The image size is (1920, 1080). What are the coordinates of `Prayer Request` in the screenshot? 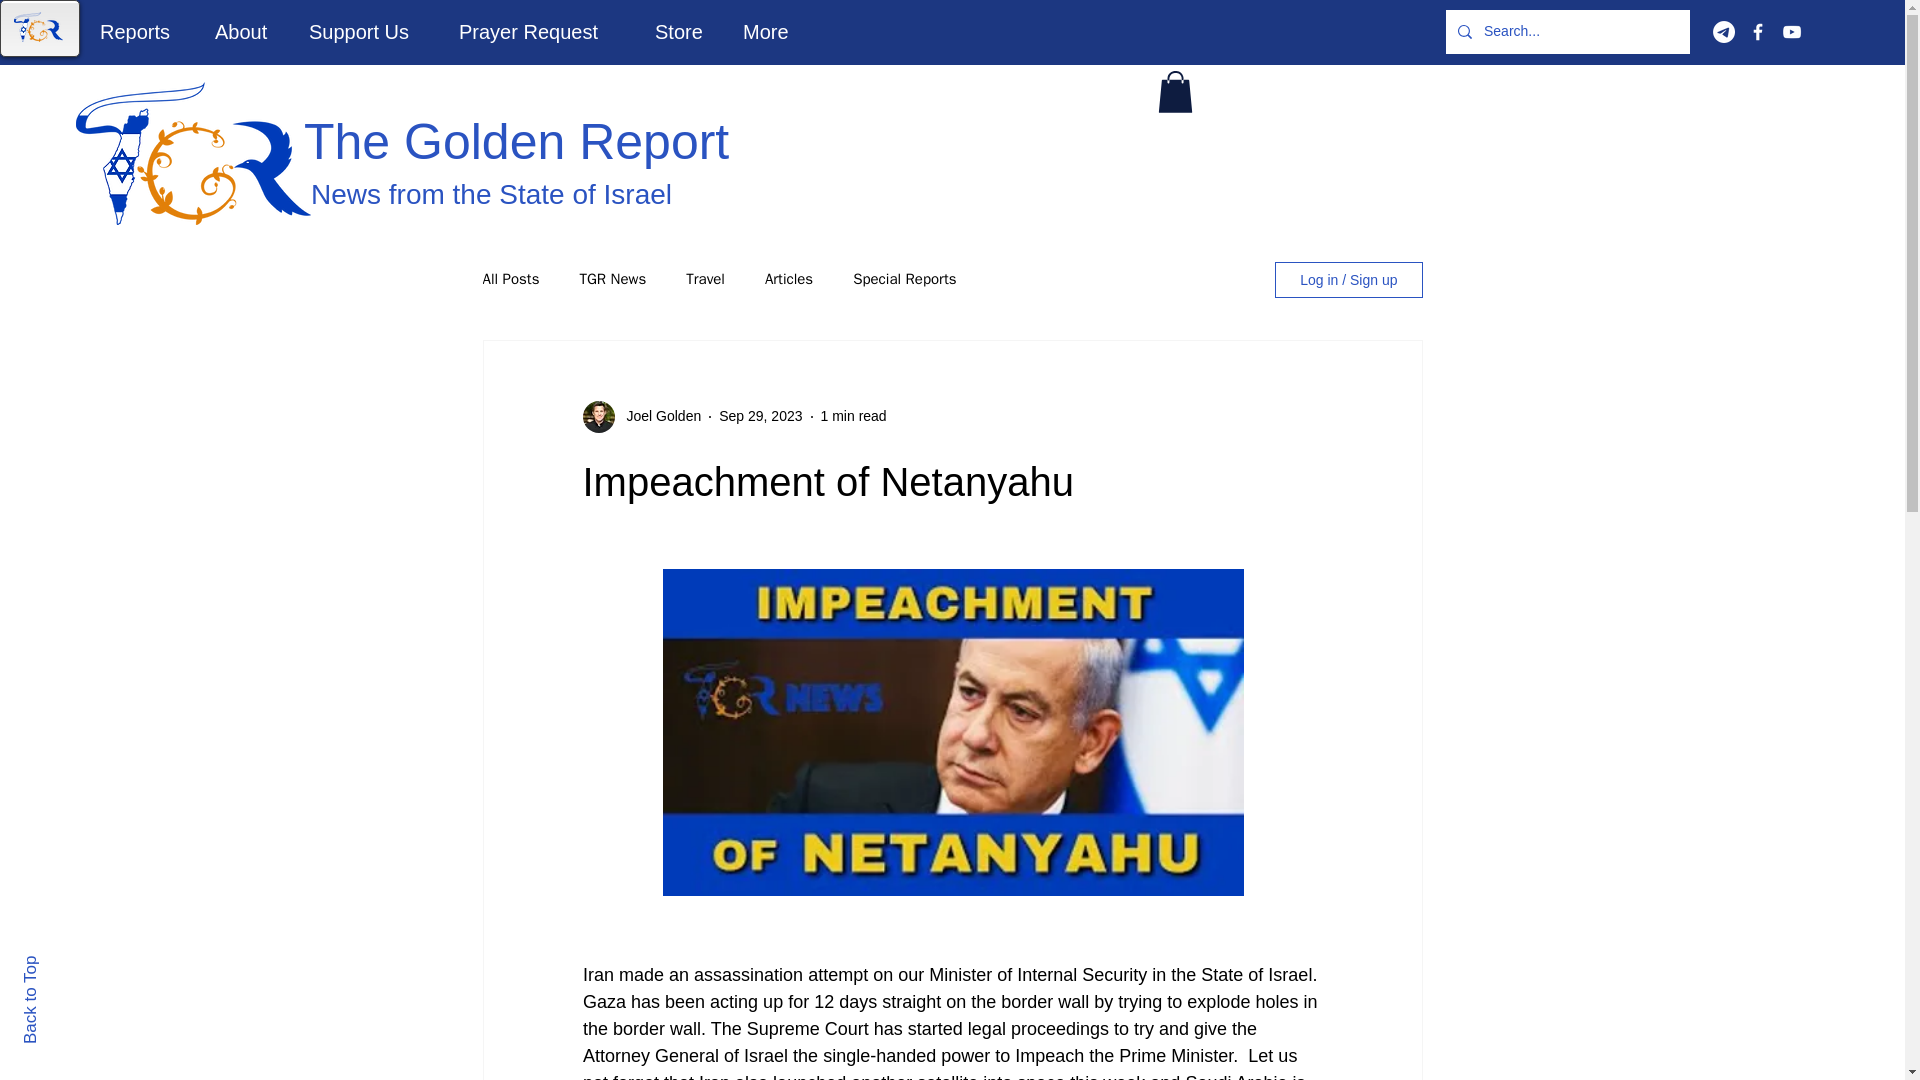 It's located at (541, 32).